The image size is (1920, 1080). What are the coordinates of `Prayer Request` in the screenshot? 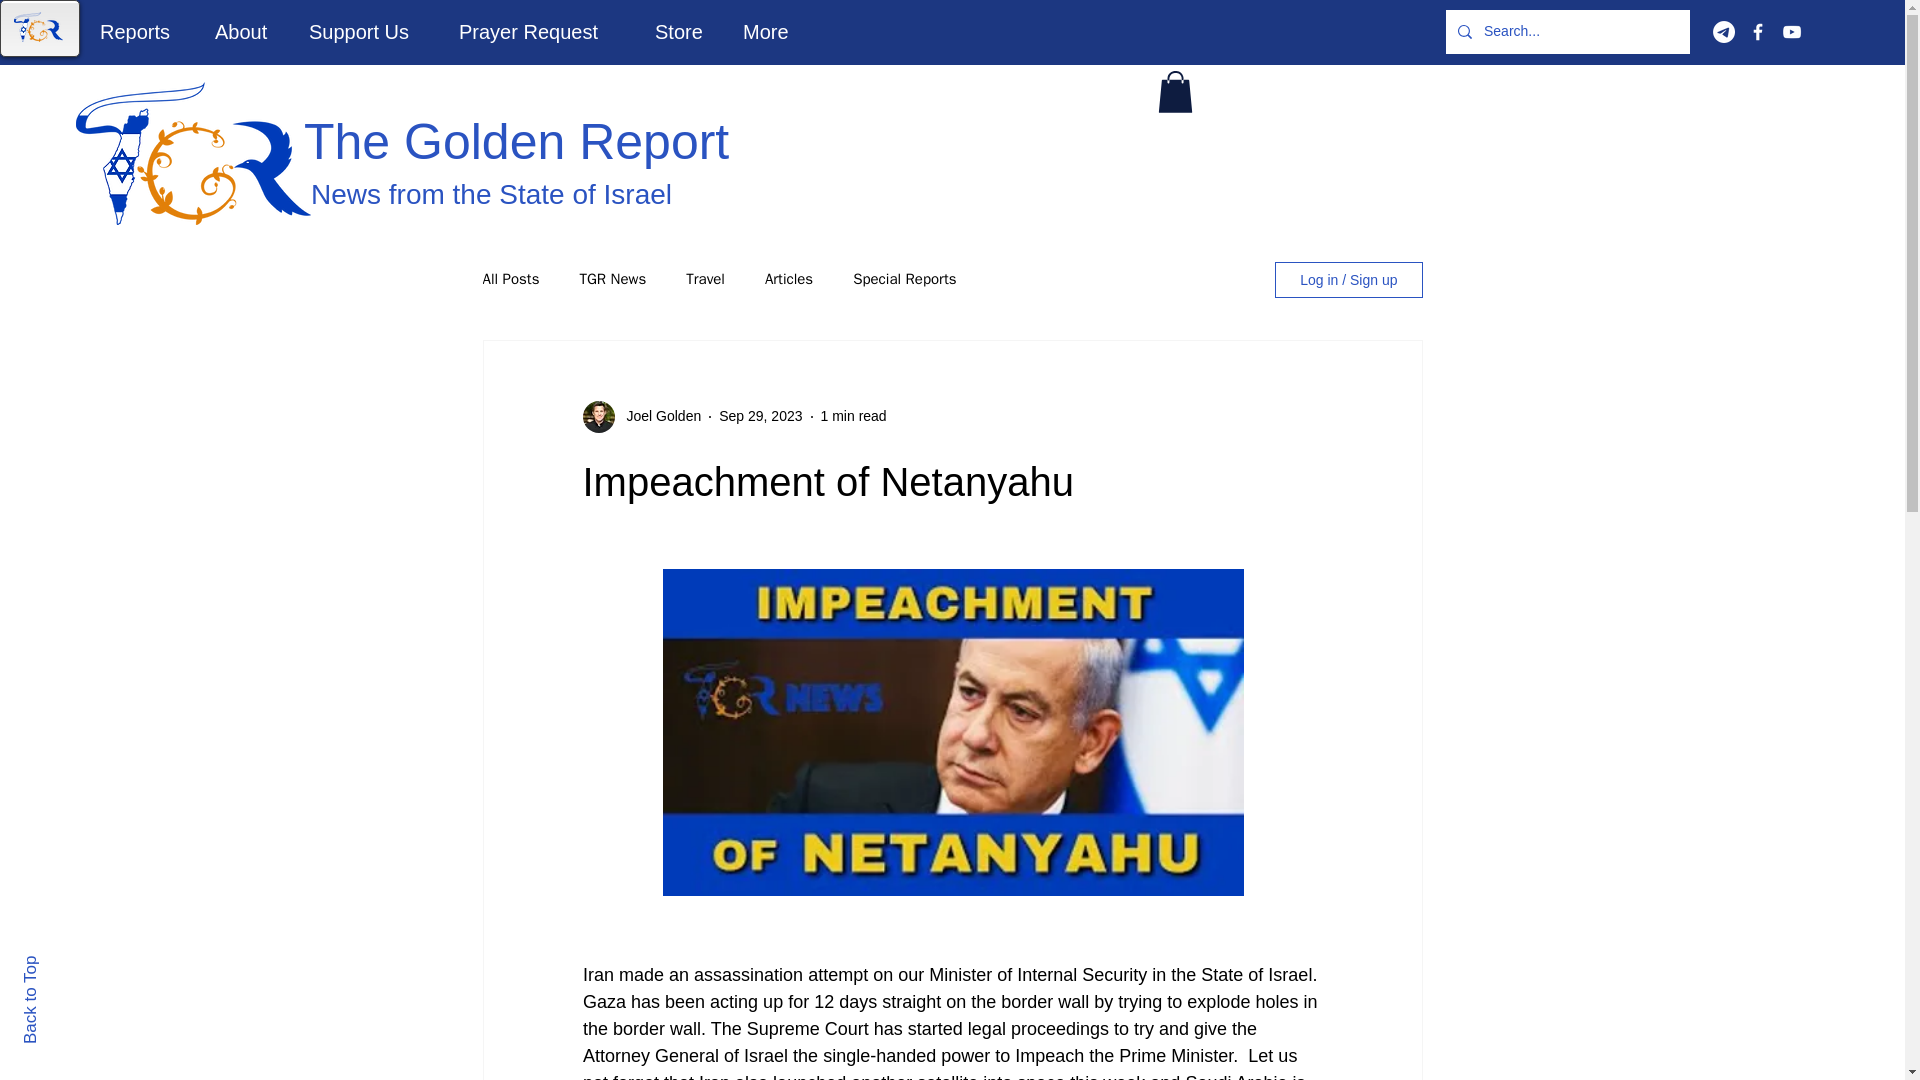 It's located at (541, 32).